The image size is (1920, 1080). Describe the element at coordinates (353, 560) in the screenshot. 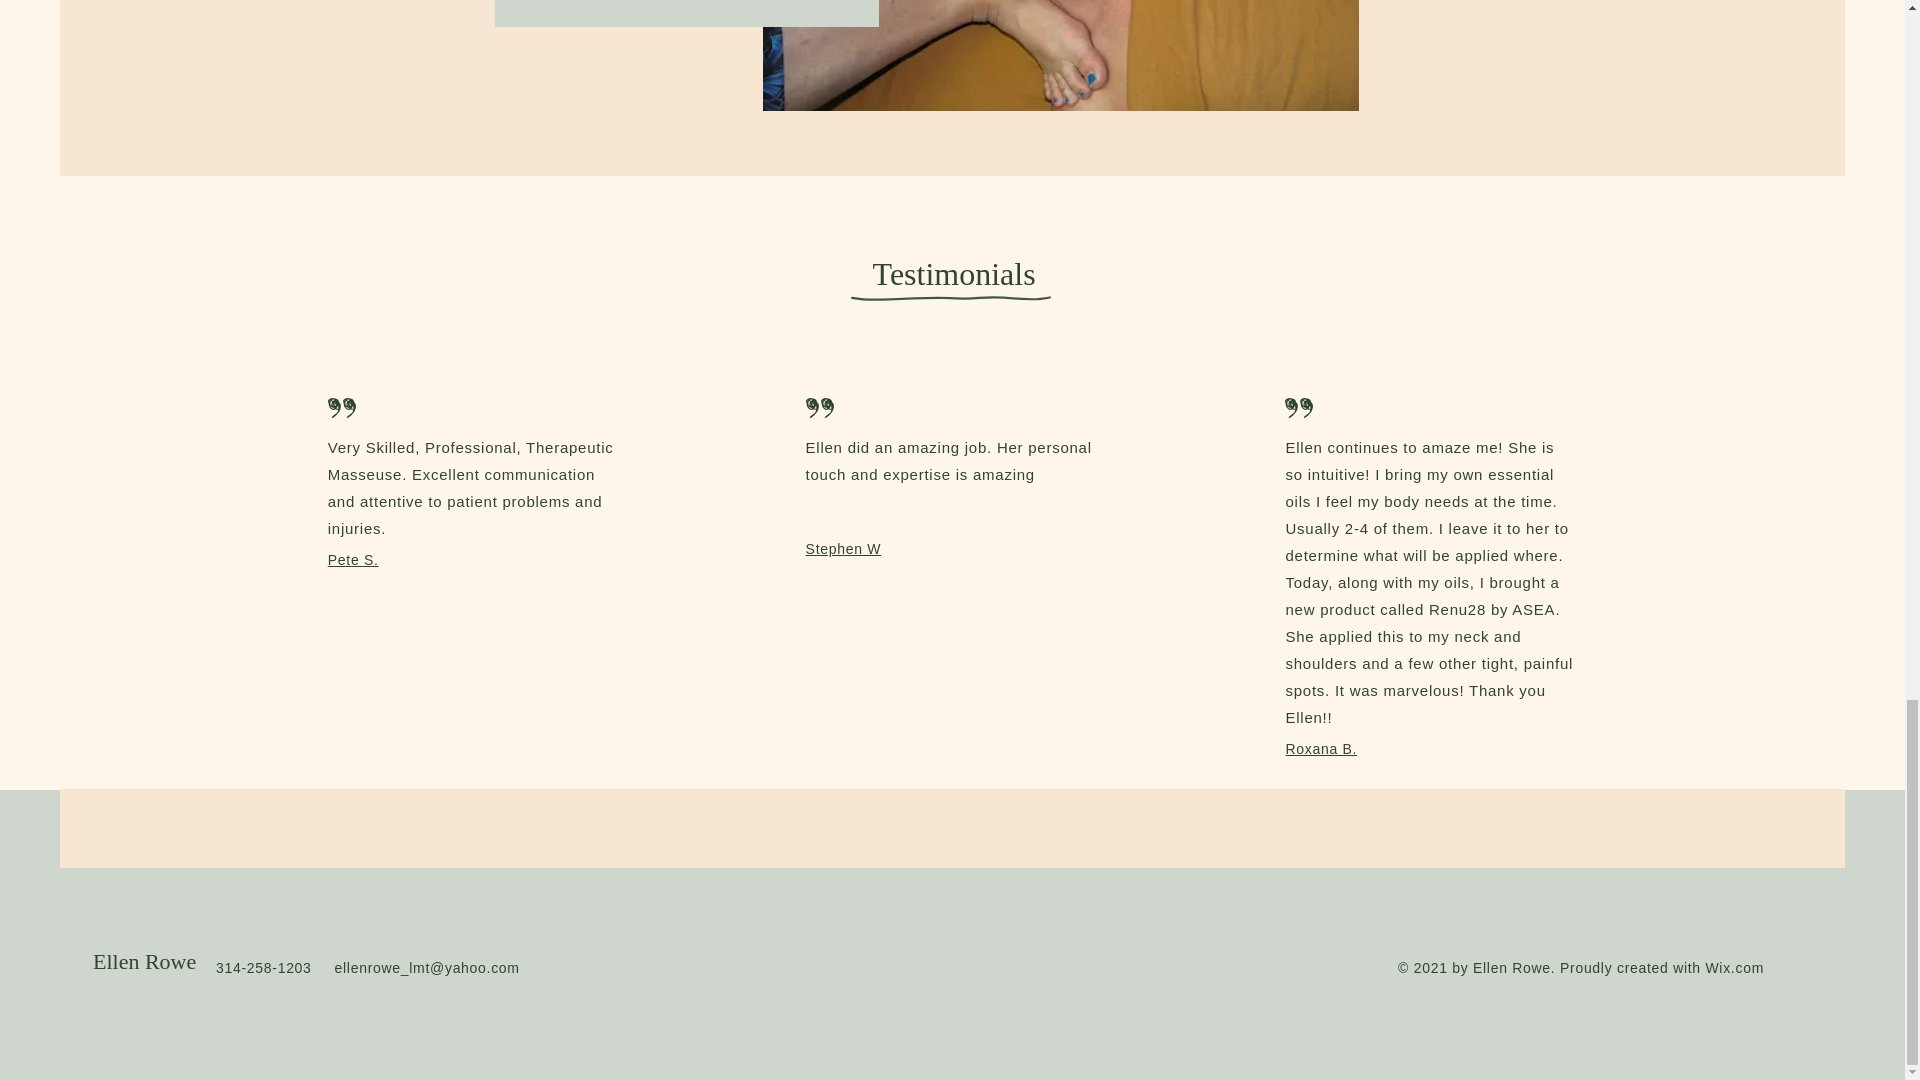

I see `Pete S.` at that location.